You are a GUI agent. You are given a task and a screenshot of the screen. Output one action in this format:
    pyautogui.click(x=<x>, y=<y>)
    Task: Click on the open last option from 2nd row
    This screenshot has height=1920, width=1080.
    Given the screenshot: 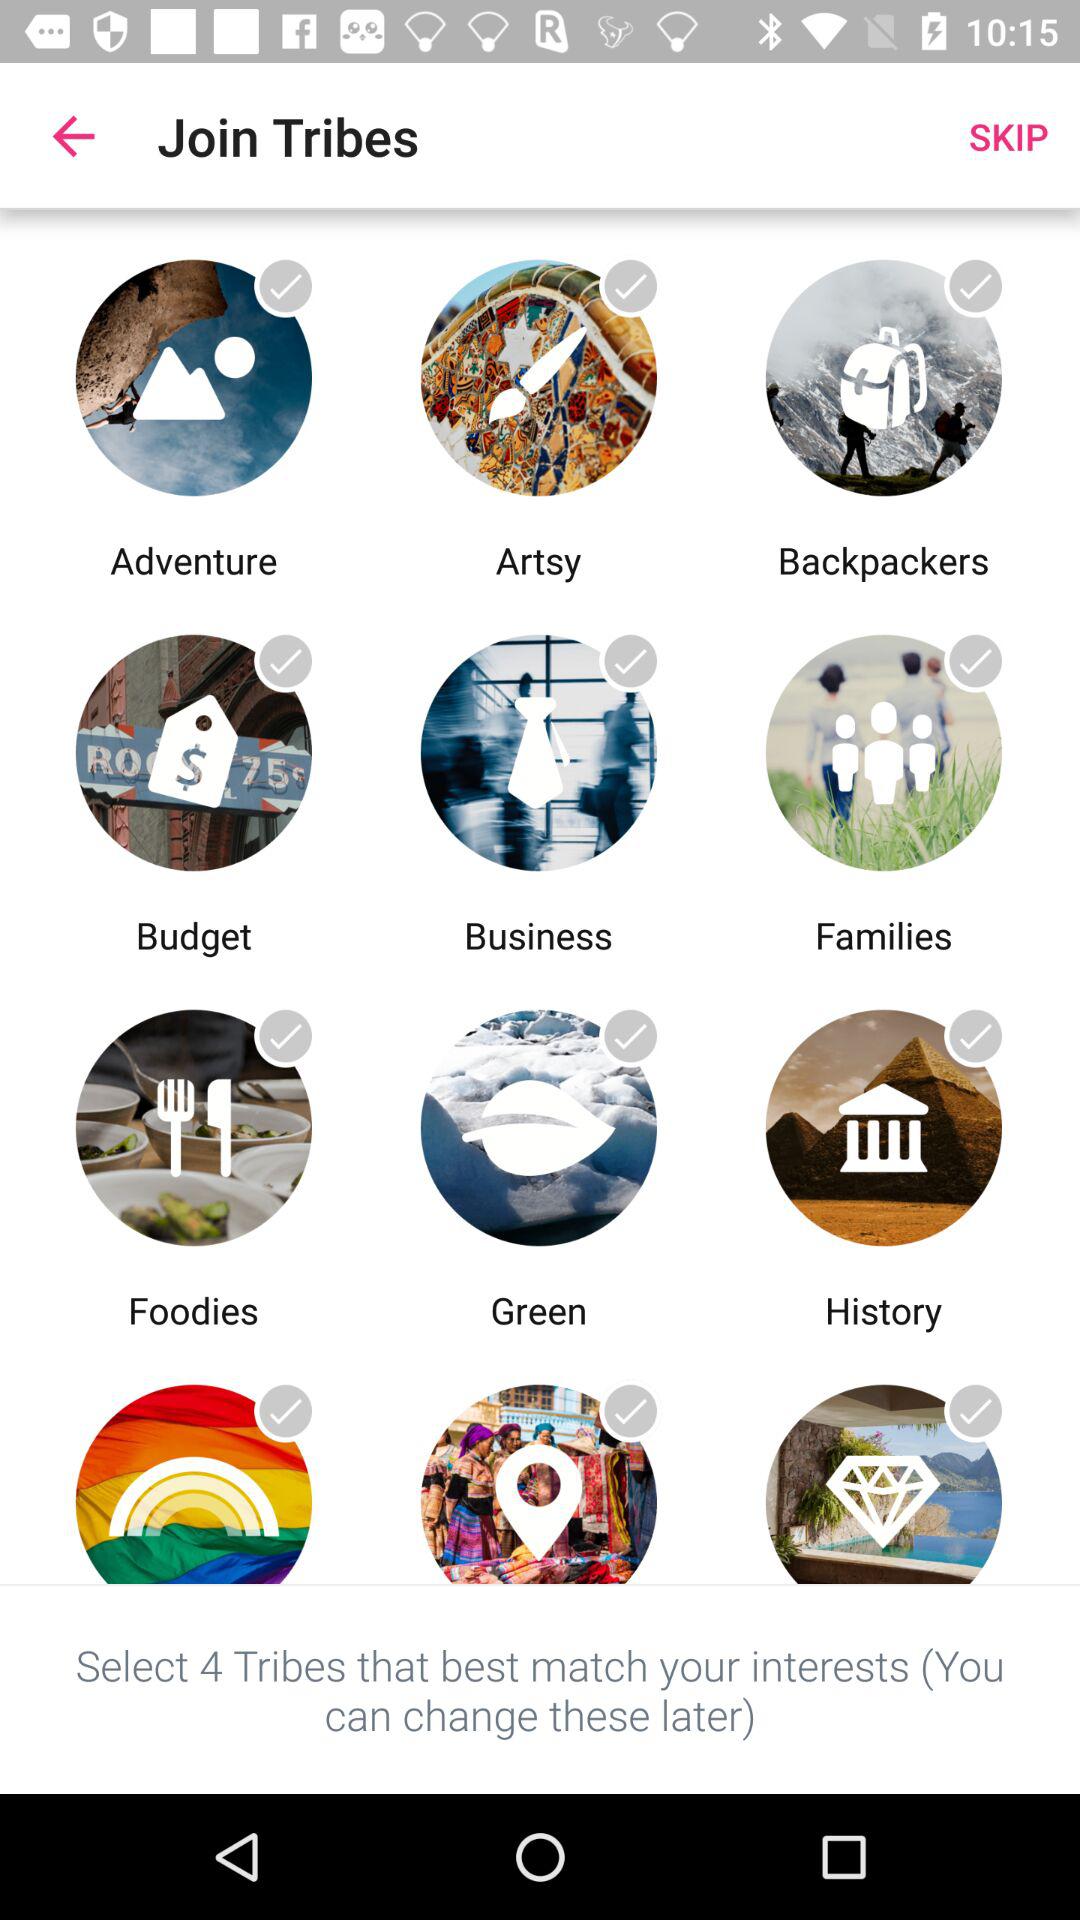 What is the action you would take?
    pyautogui.click(x=884, y=748)
    